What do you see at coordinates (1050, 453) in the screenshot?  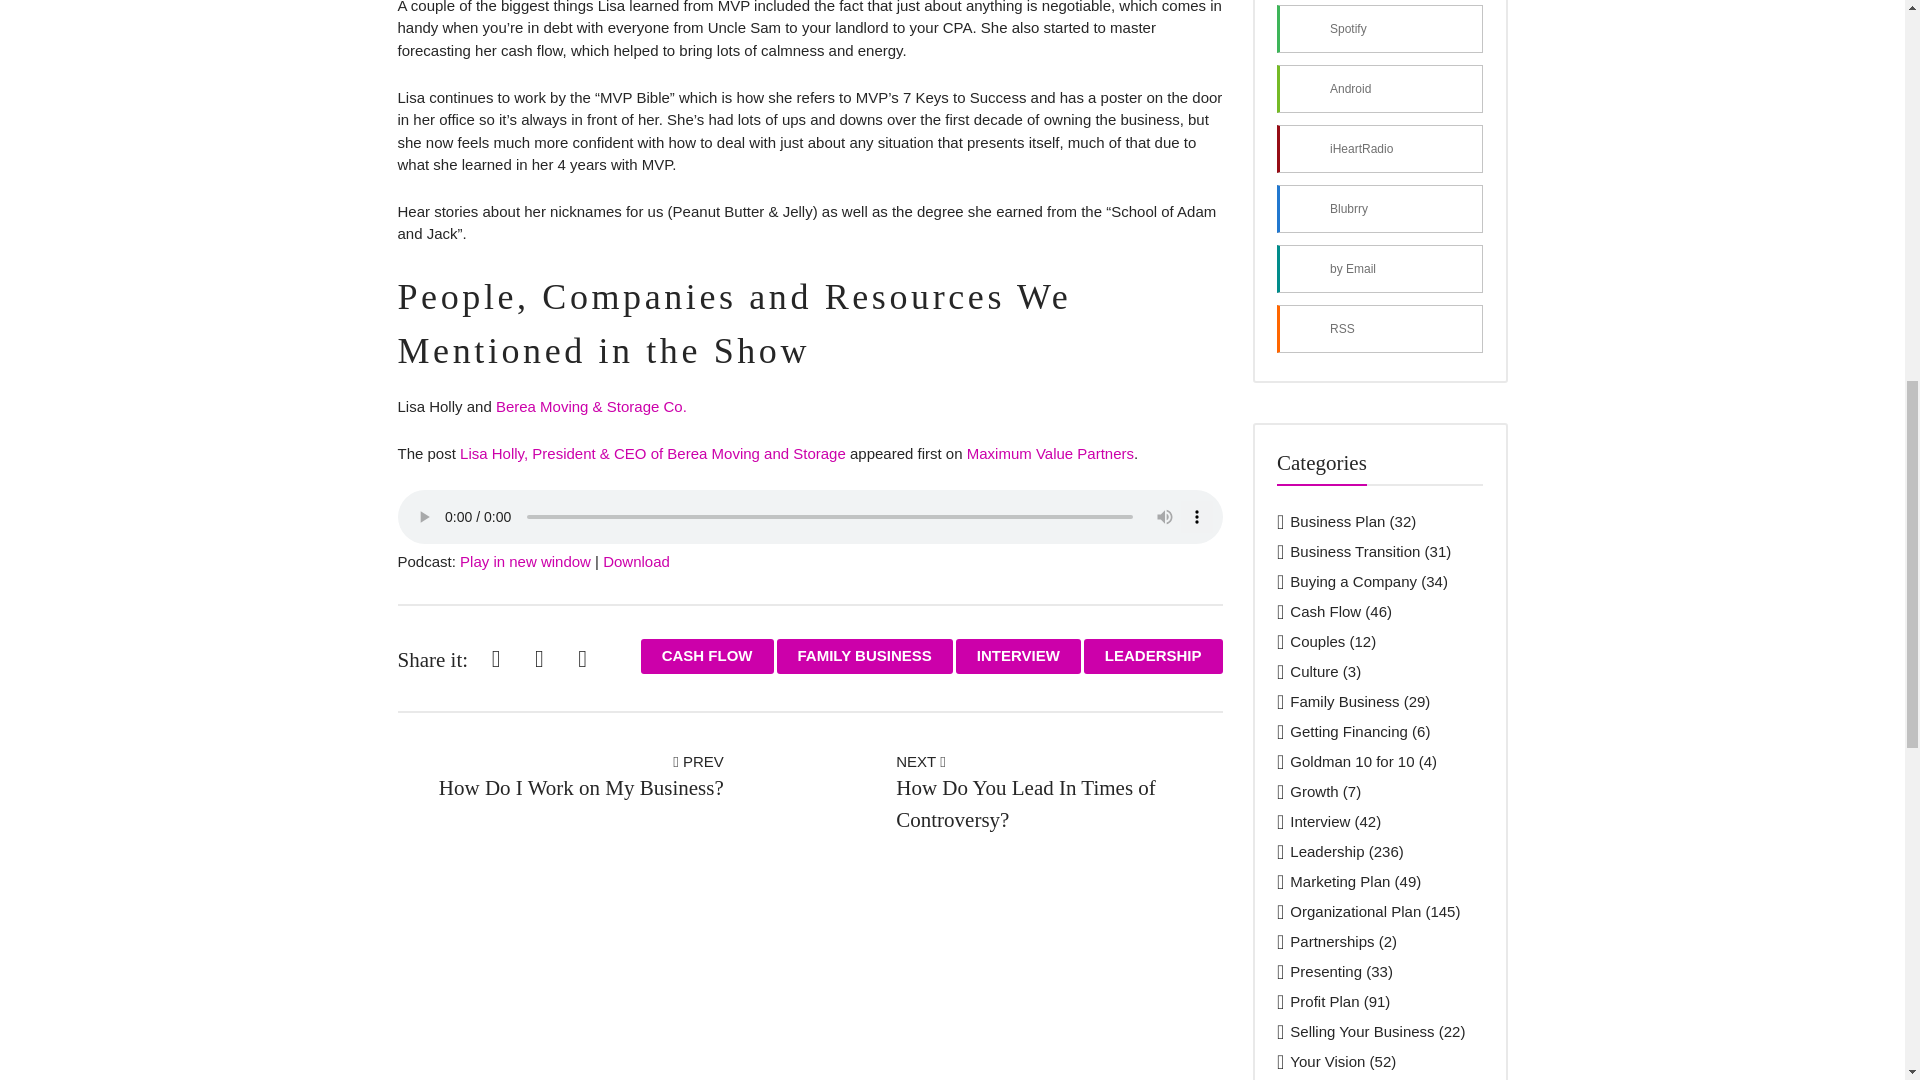 I see `Maximum Value Partners` at bounding box center [1050, 453].